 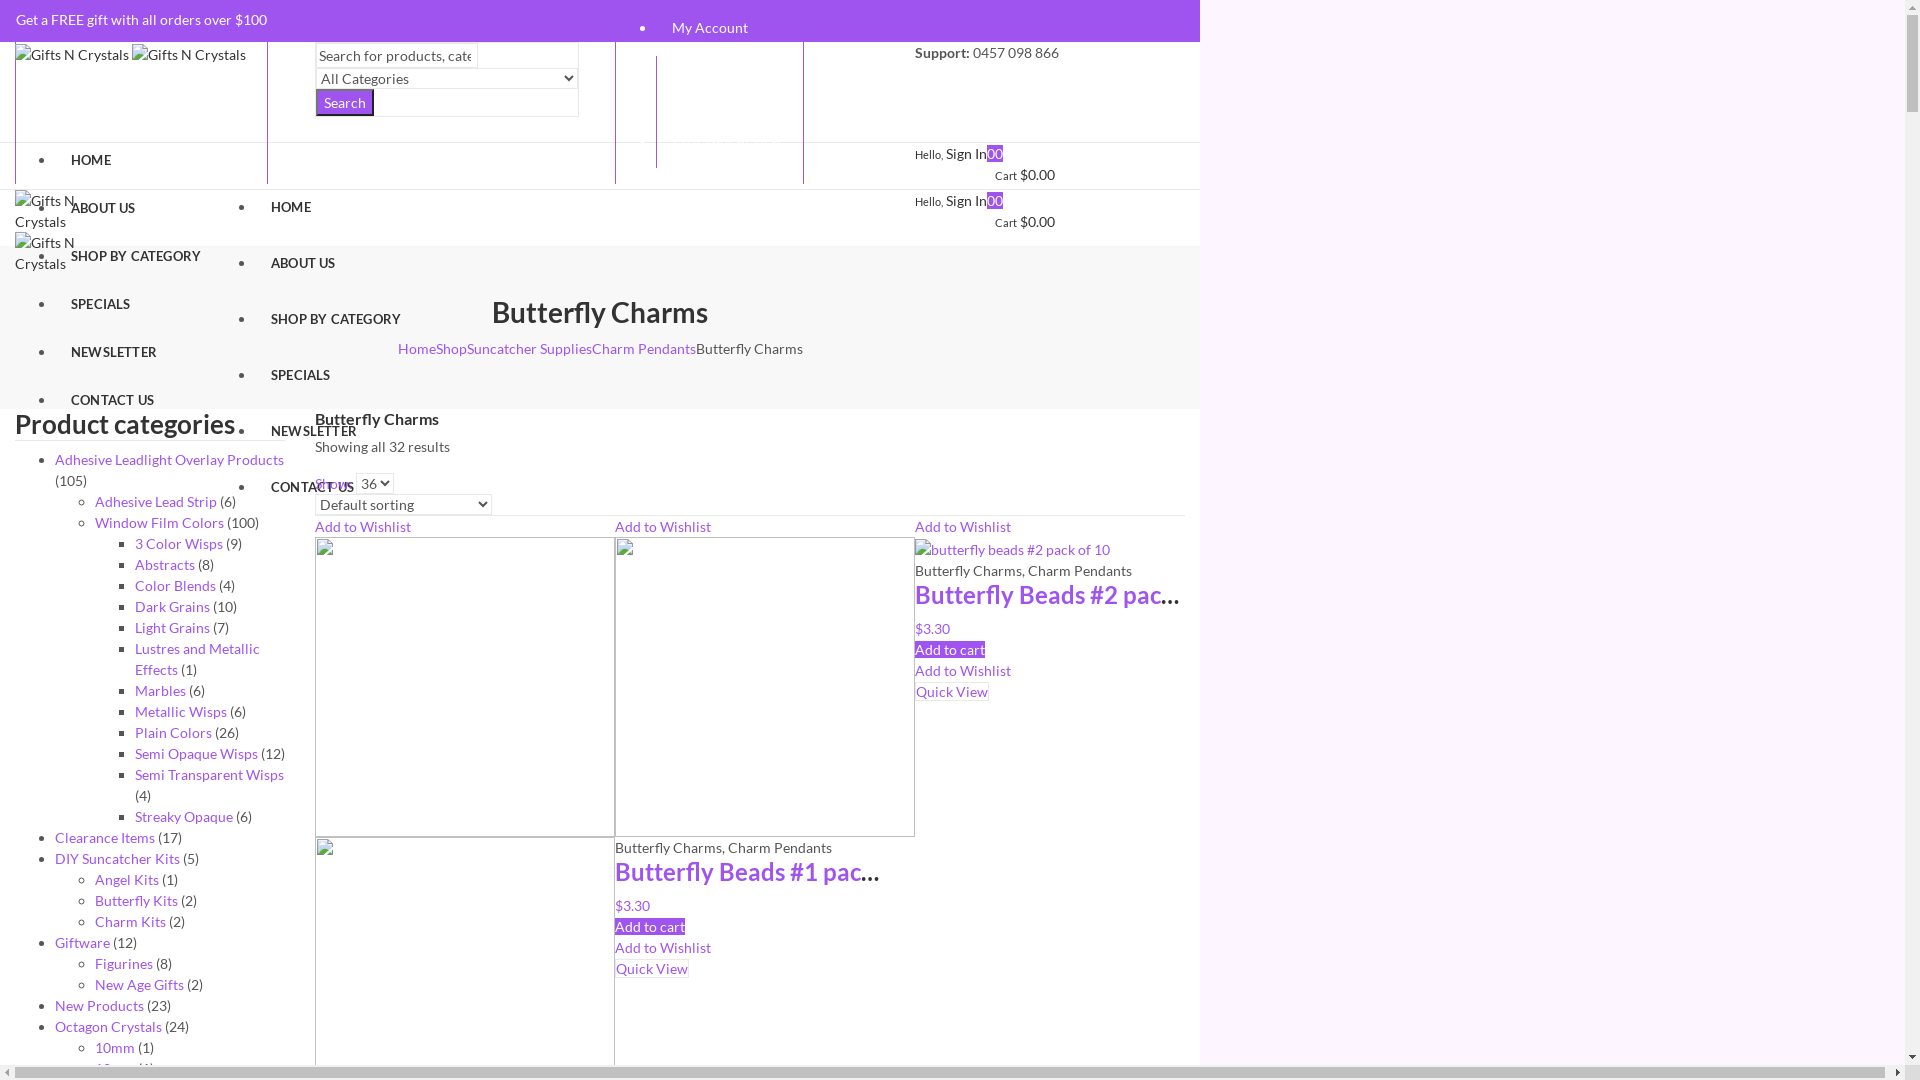 I want to click on Shop, so click(x=452, y=348).